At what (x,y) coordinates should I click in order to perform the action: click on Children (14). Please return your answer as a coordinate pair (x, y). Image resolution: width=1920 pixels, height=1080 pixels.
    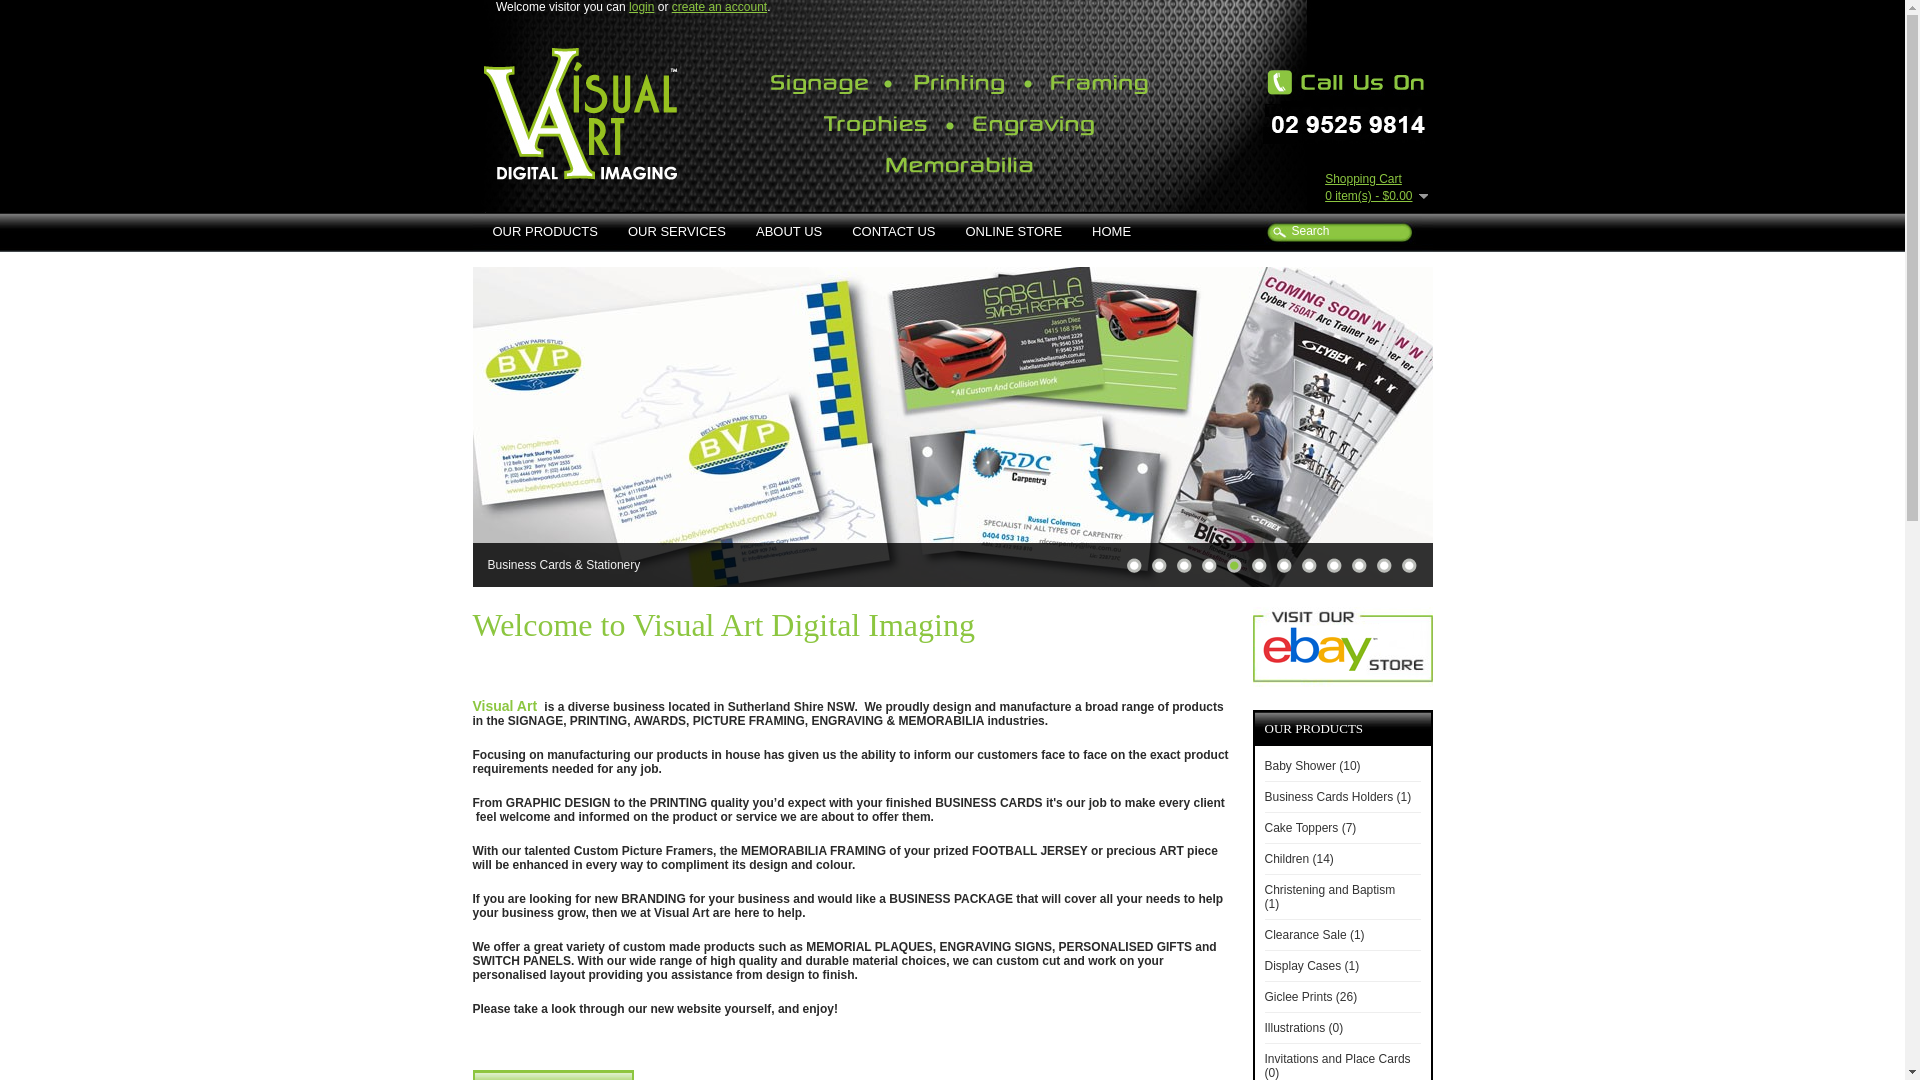
    Looking at the image, I should click on (1298, 859).